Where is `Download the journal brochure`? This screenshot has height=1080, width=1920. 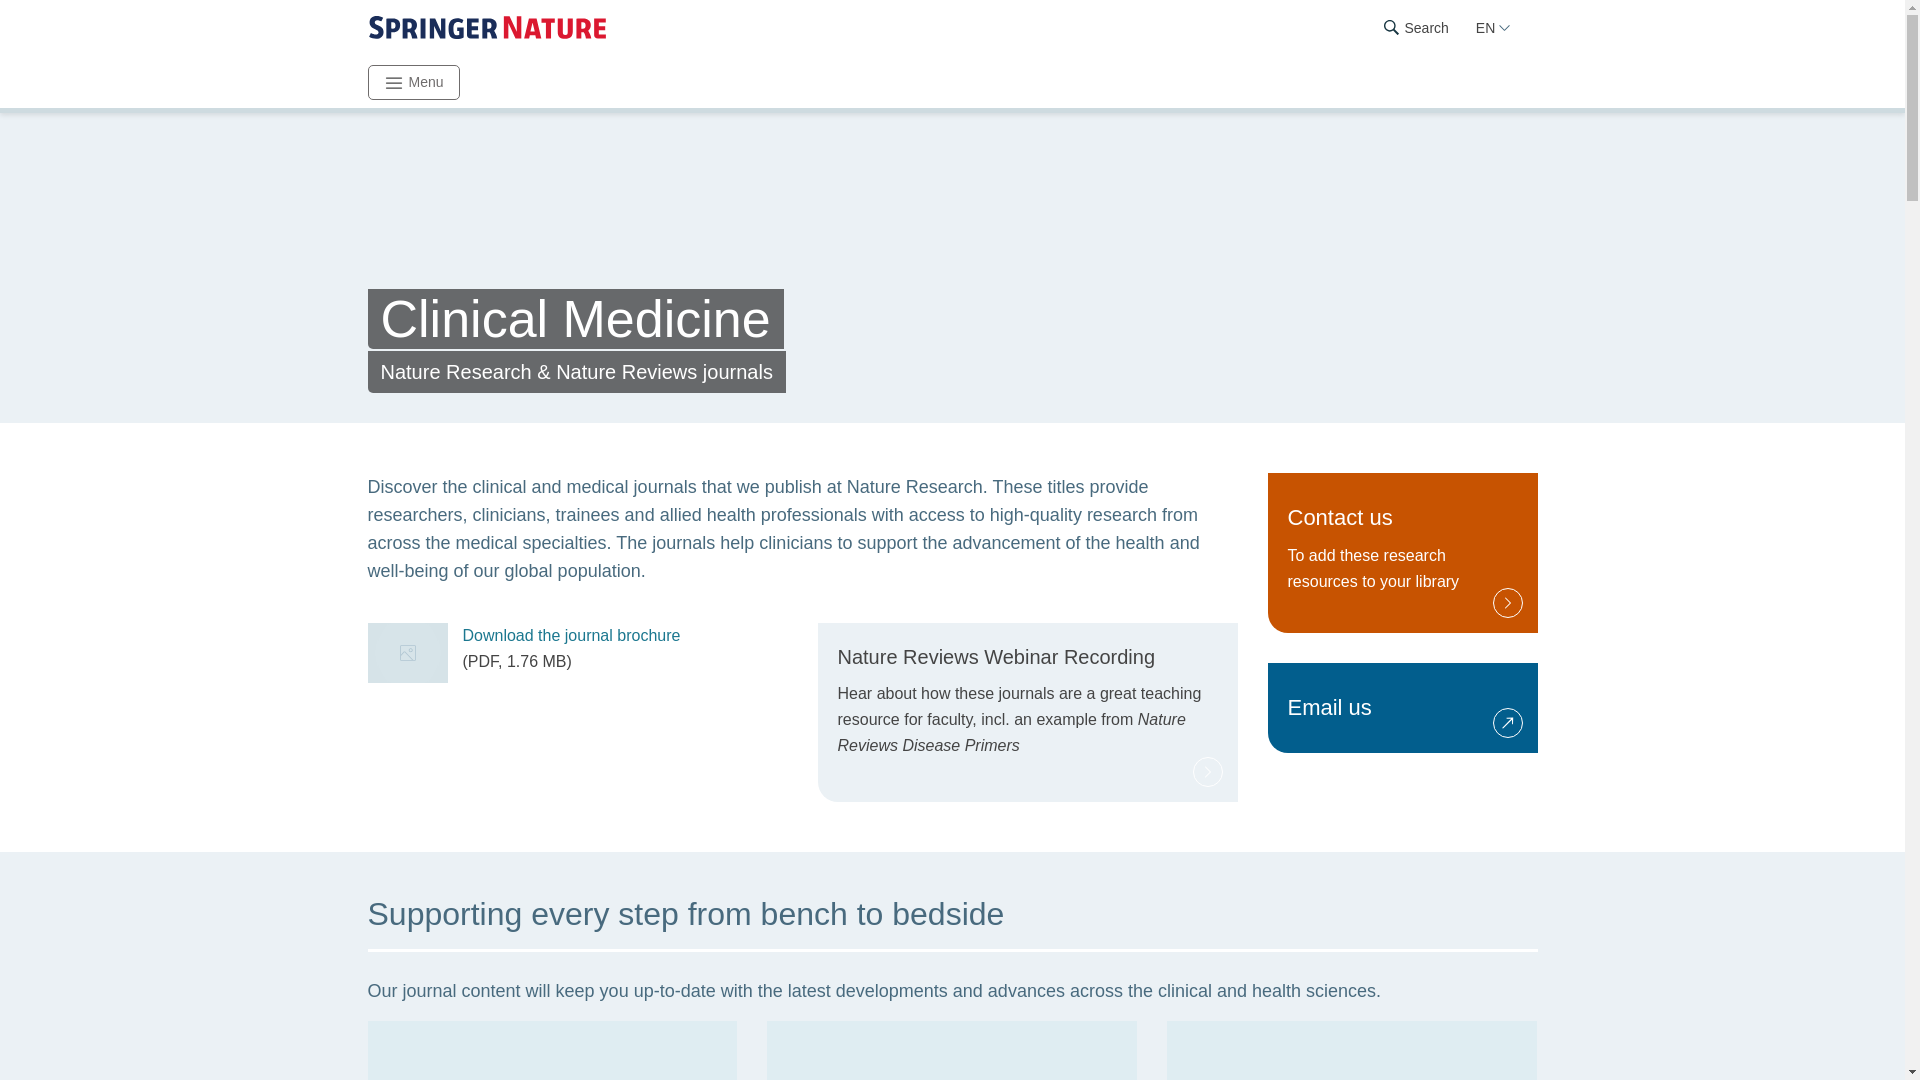 Download the journal brochure is located at coordinates (570, 635).